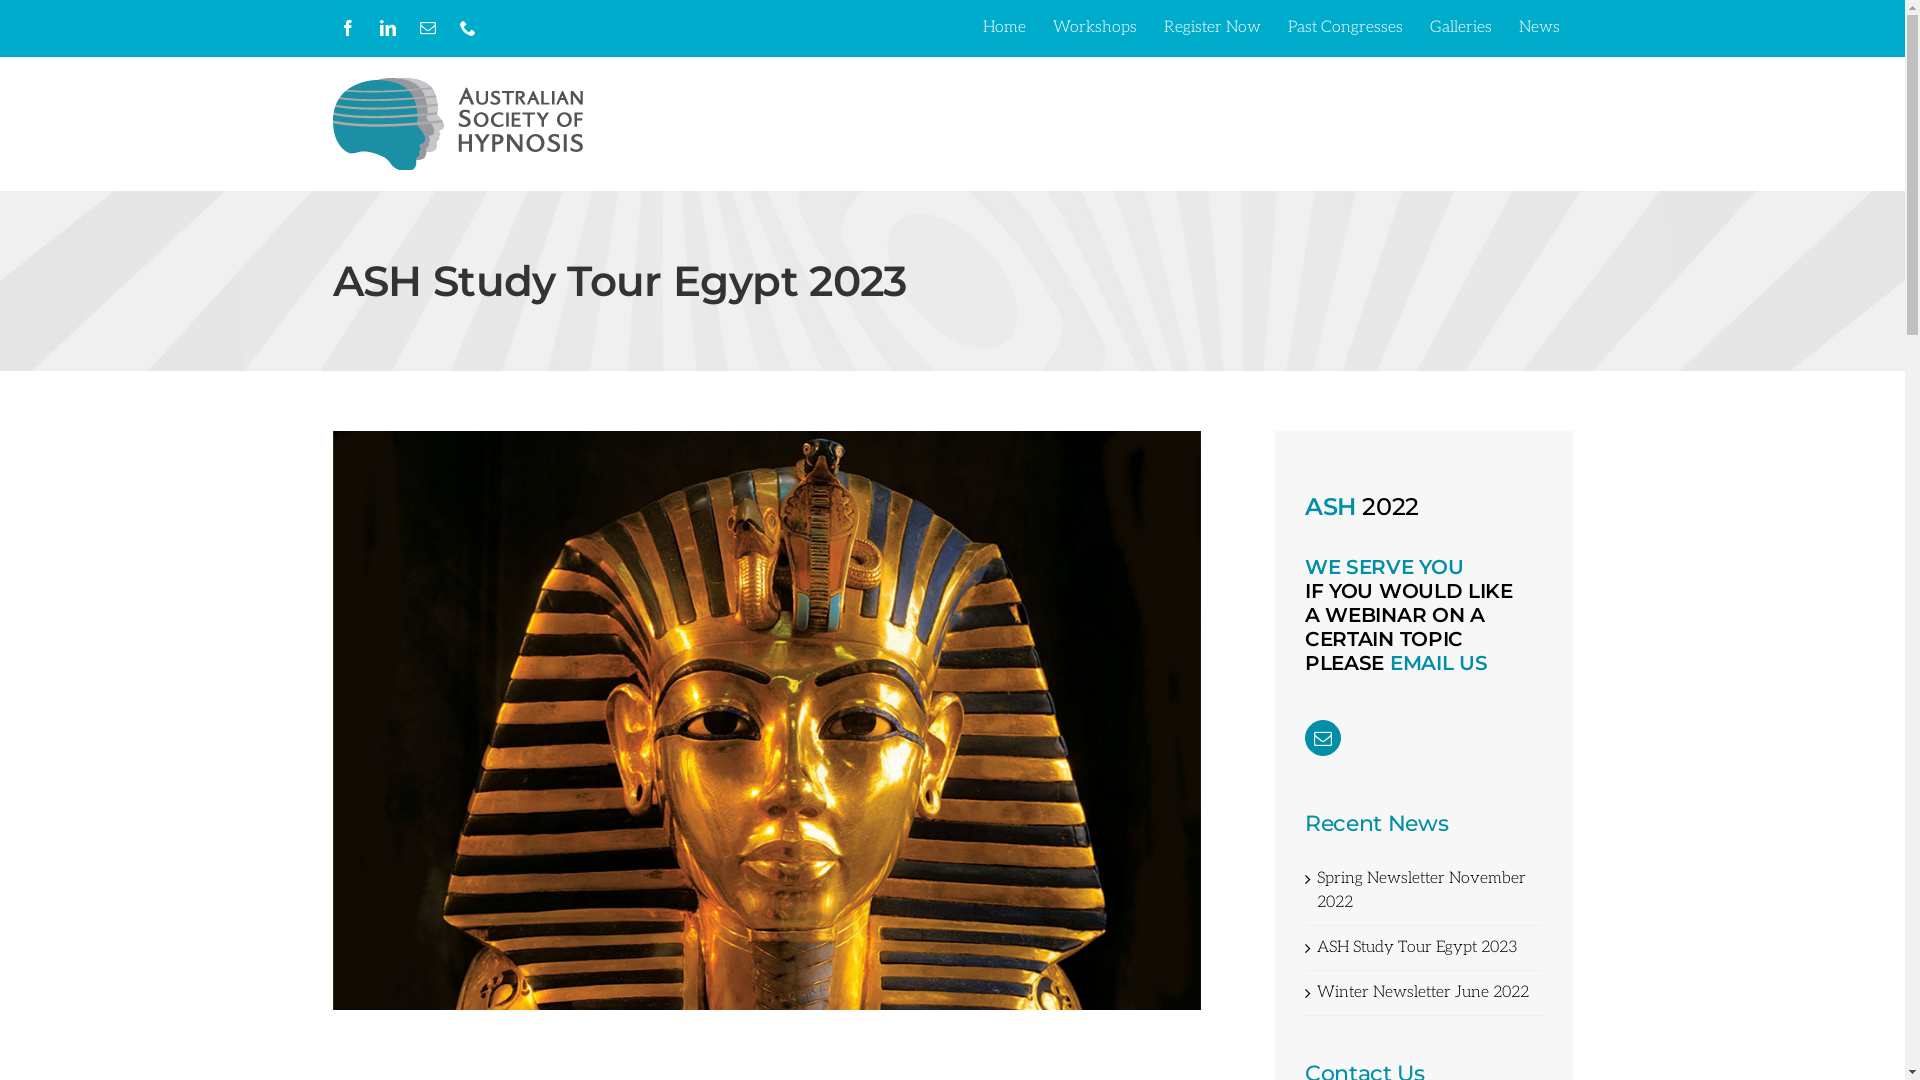  Describe the element at coordinates (766, 720) in the screenshot. I see `View Larger Image` at that location.